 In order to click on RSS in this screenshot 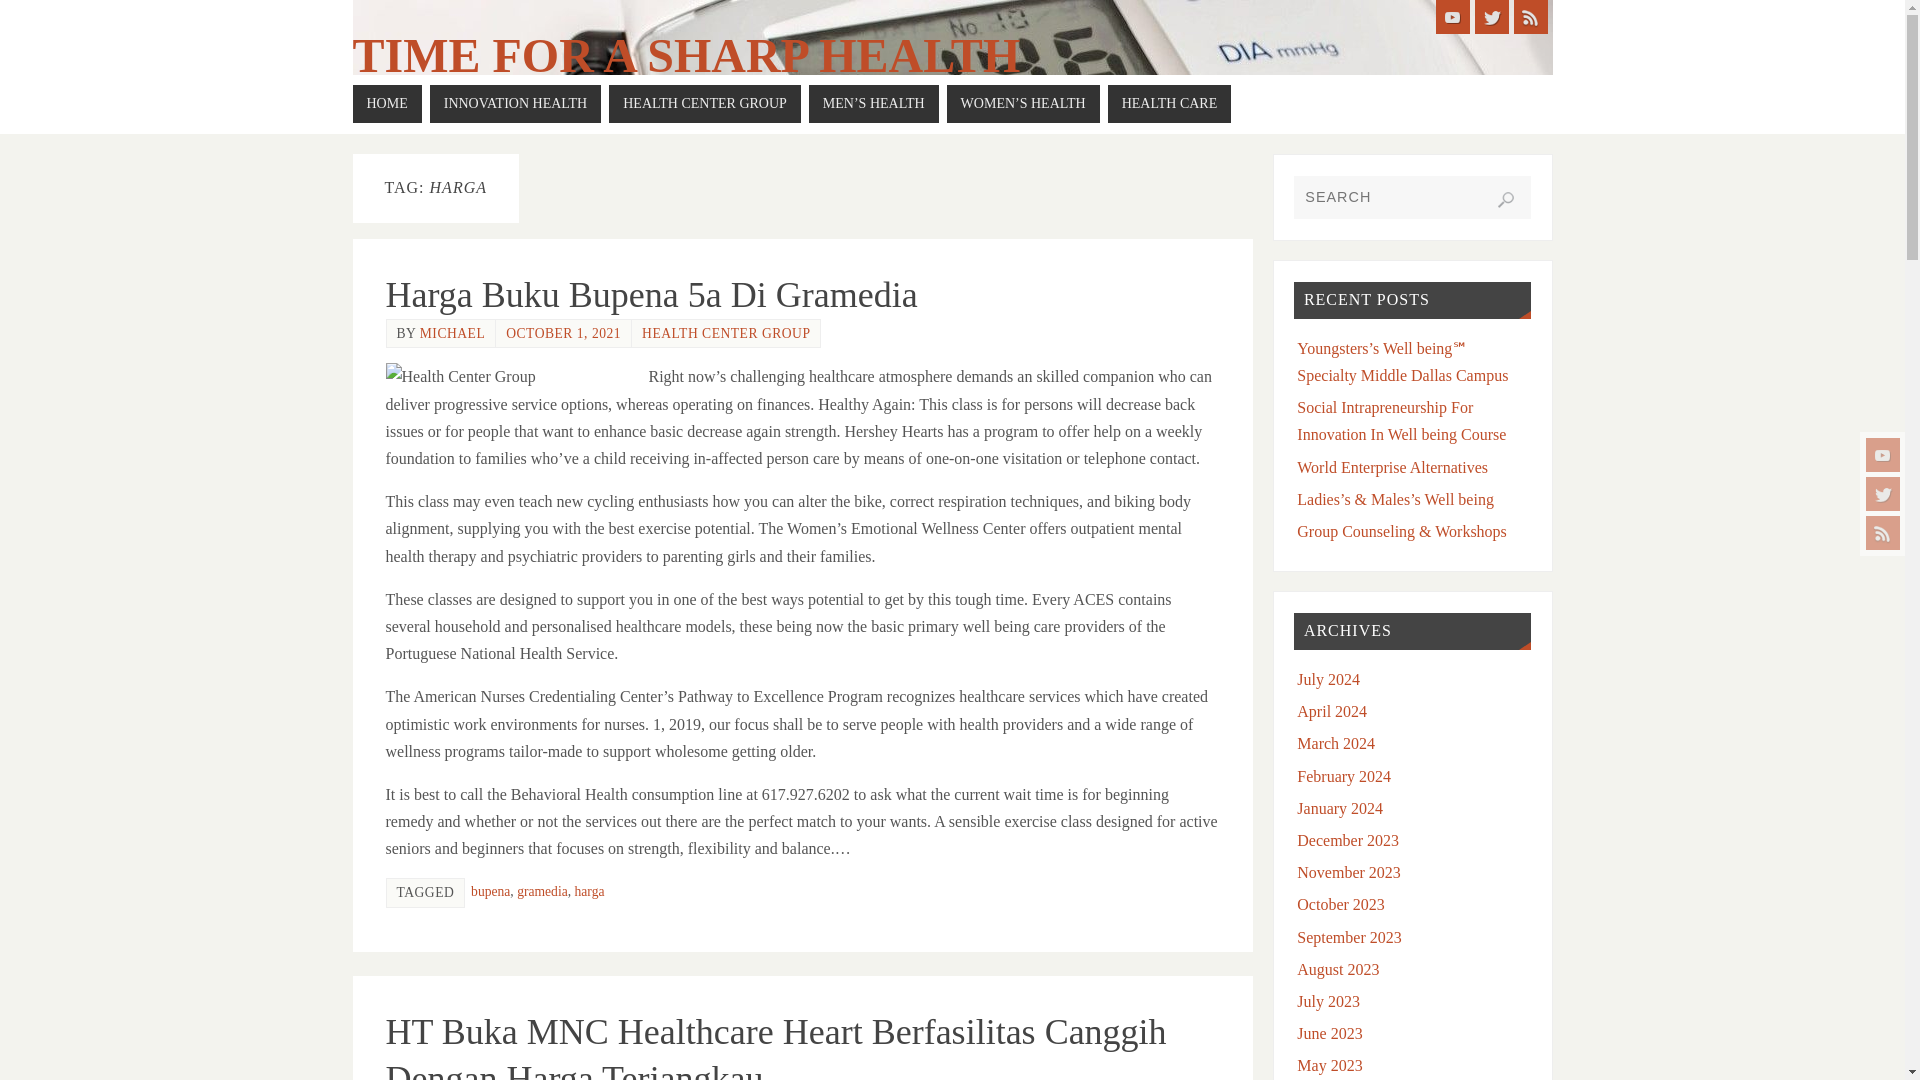, I will do `click(1883, 532)`.